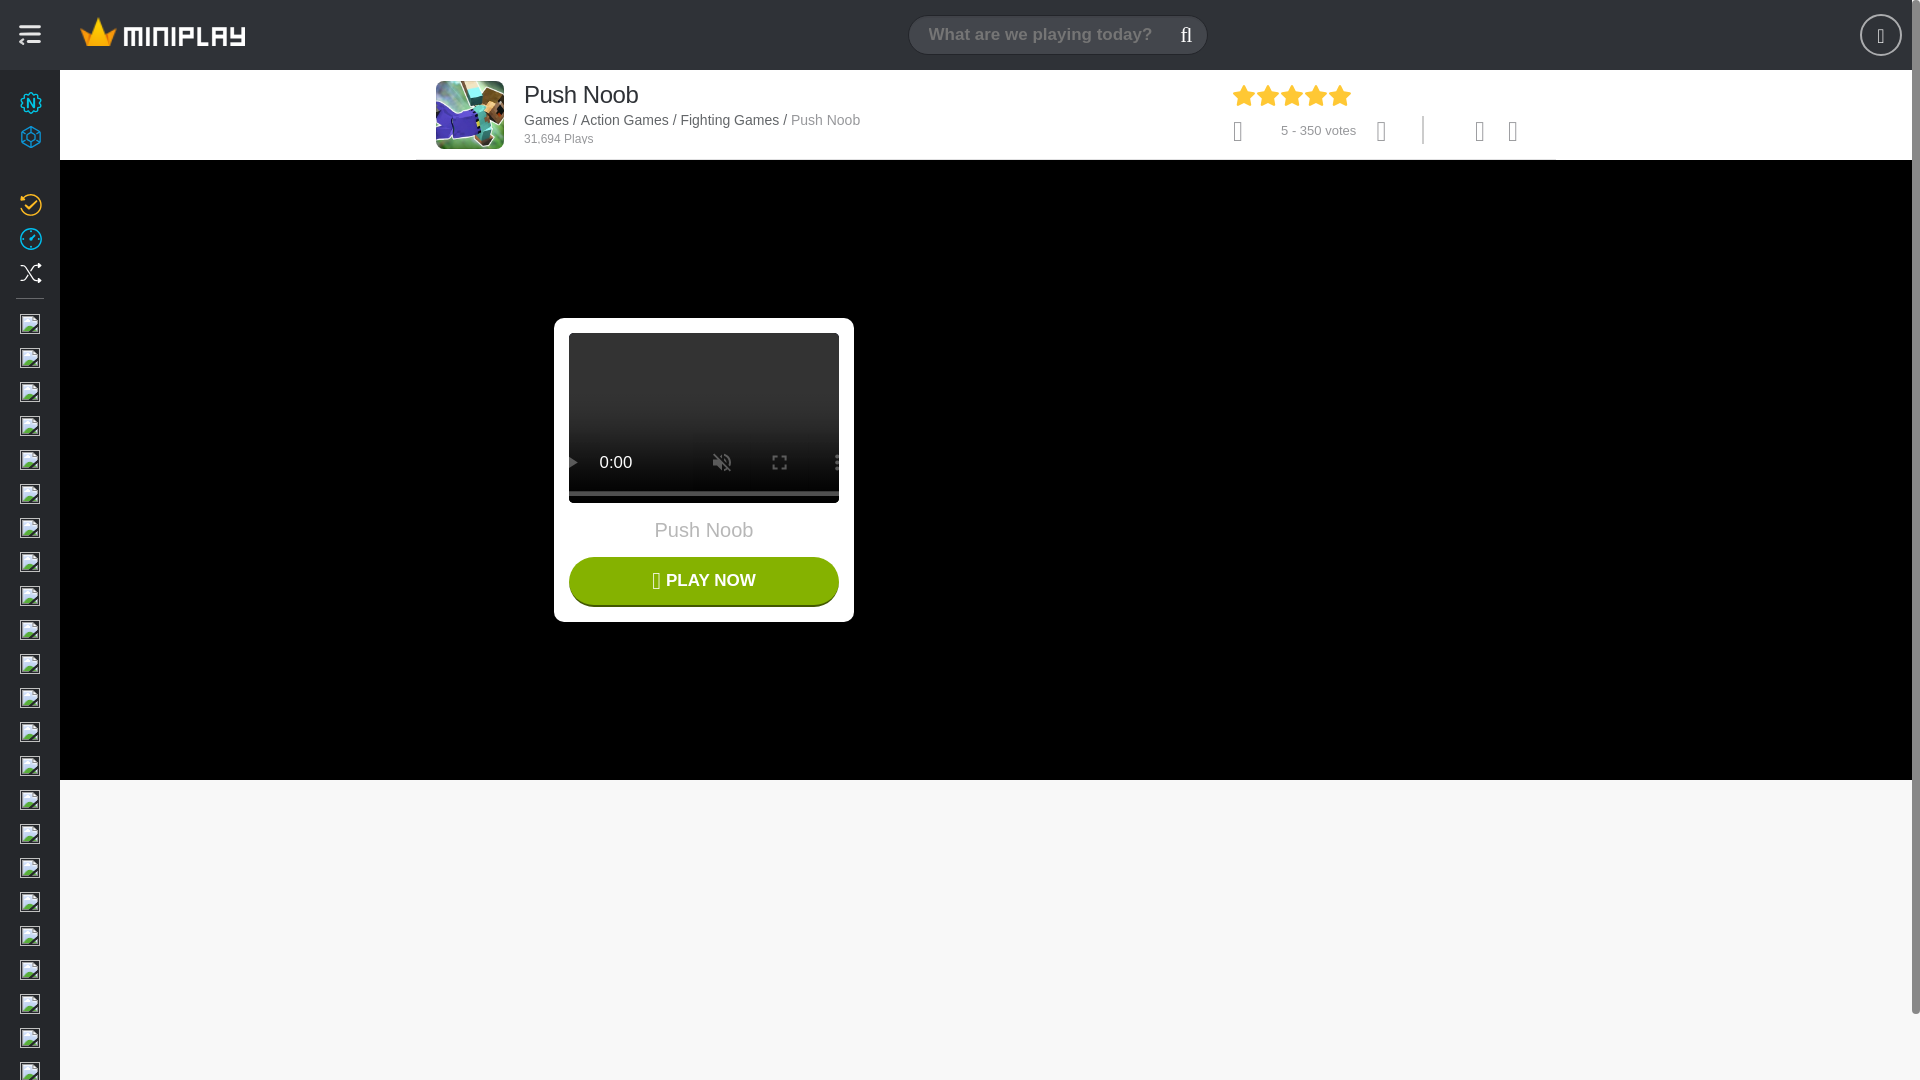  Describe the element at coordinates (100, 238) in the screenshot. I see `Recent` at that location.